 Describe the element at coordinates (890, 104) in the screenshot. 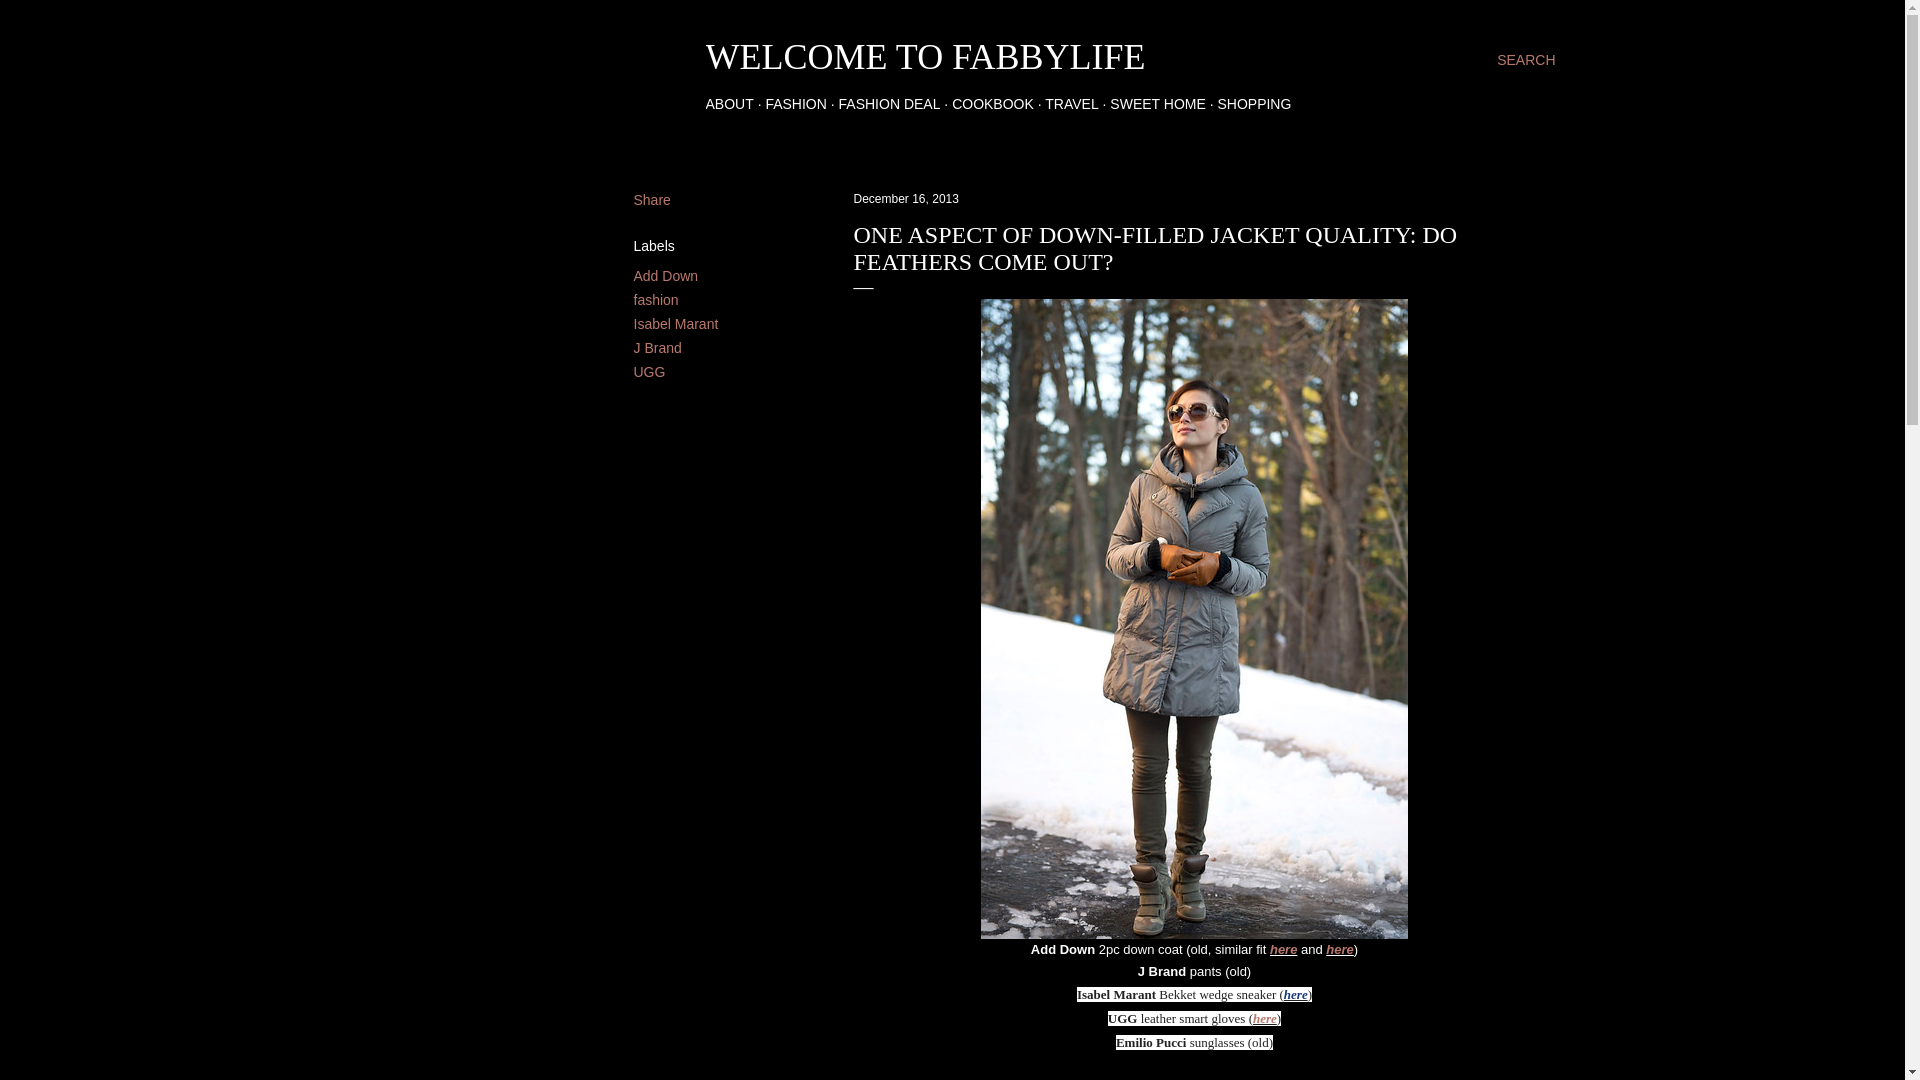

I see `FASHION DEAL` at that location.